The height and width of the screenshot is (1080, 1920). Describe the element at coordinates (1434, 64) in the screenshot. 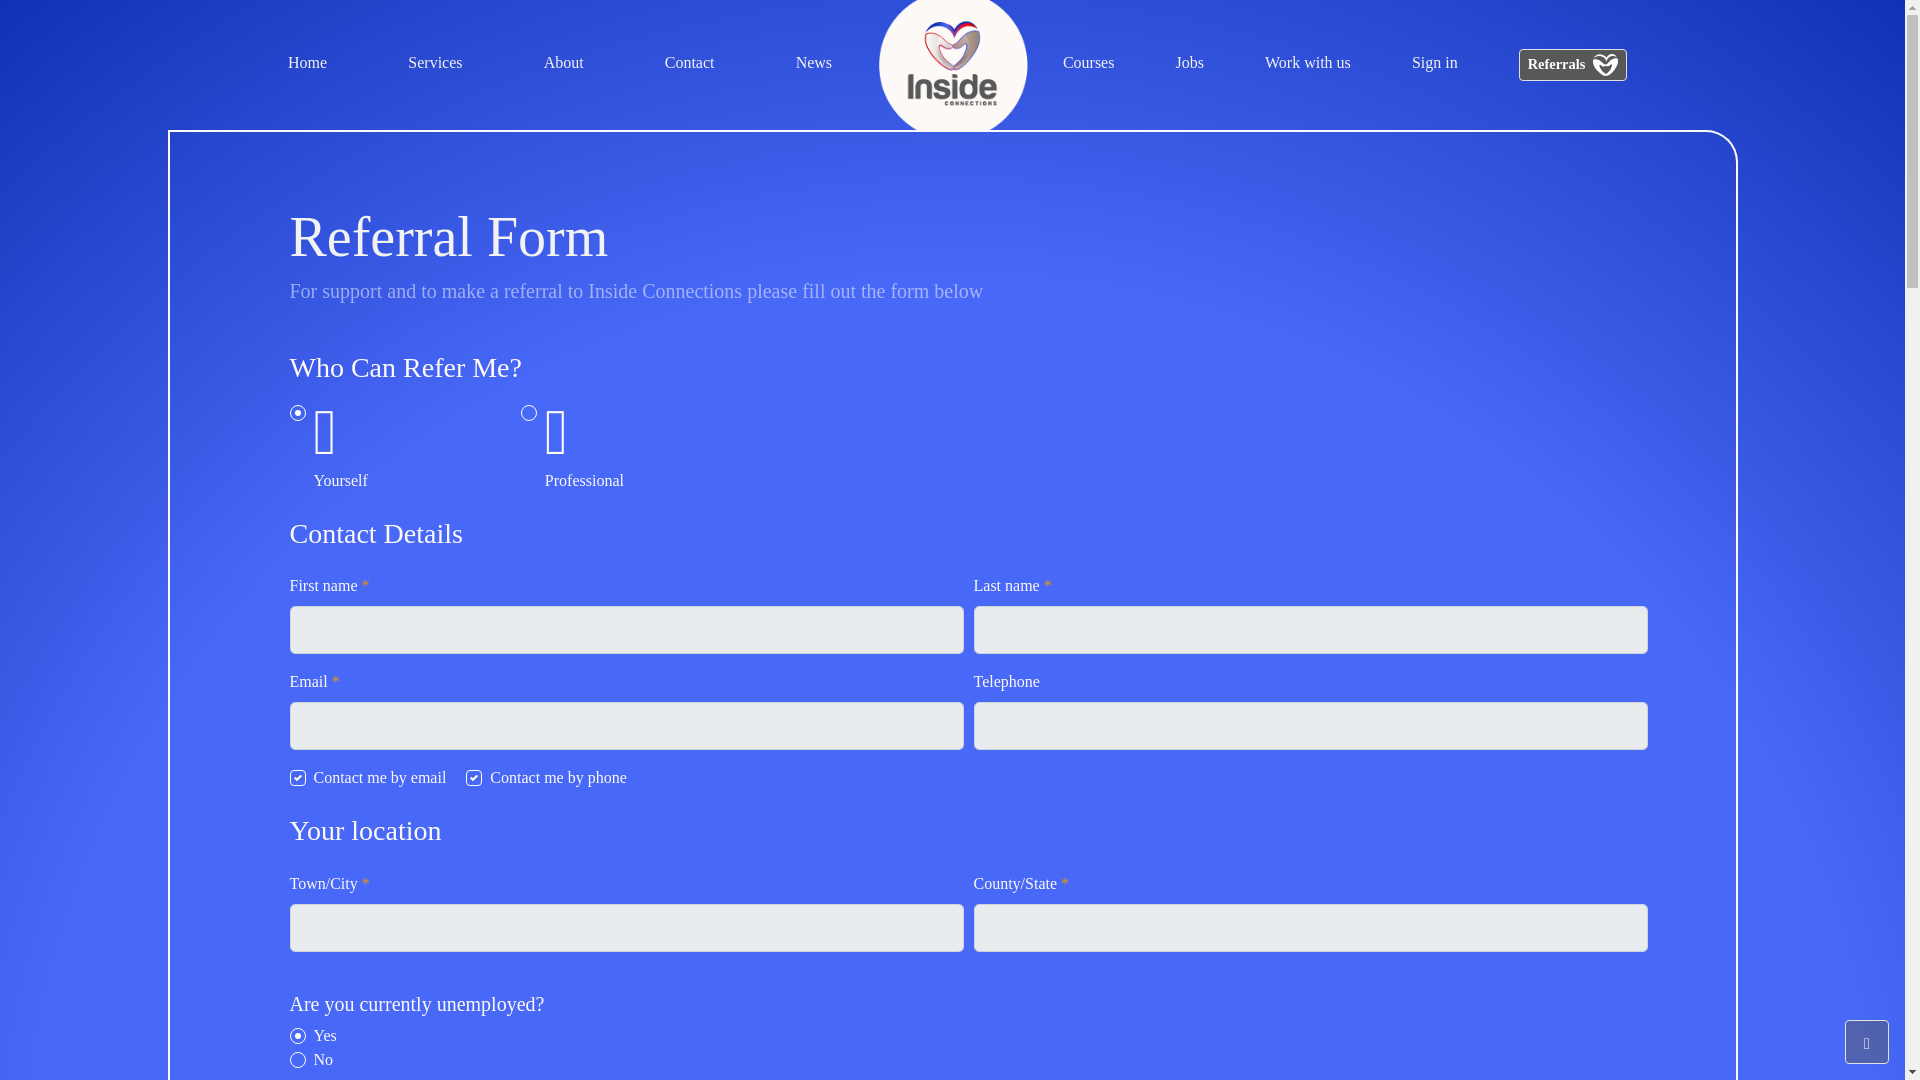

I see `Sign in` at that location.